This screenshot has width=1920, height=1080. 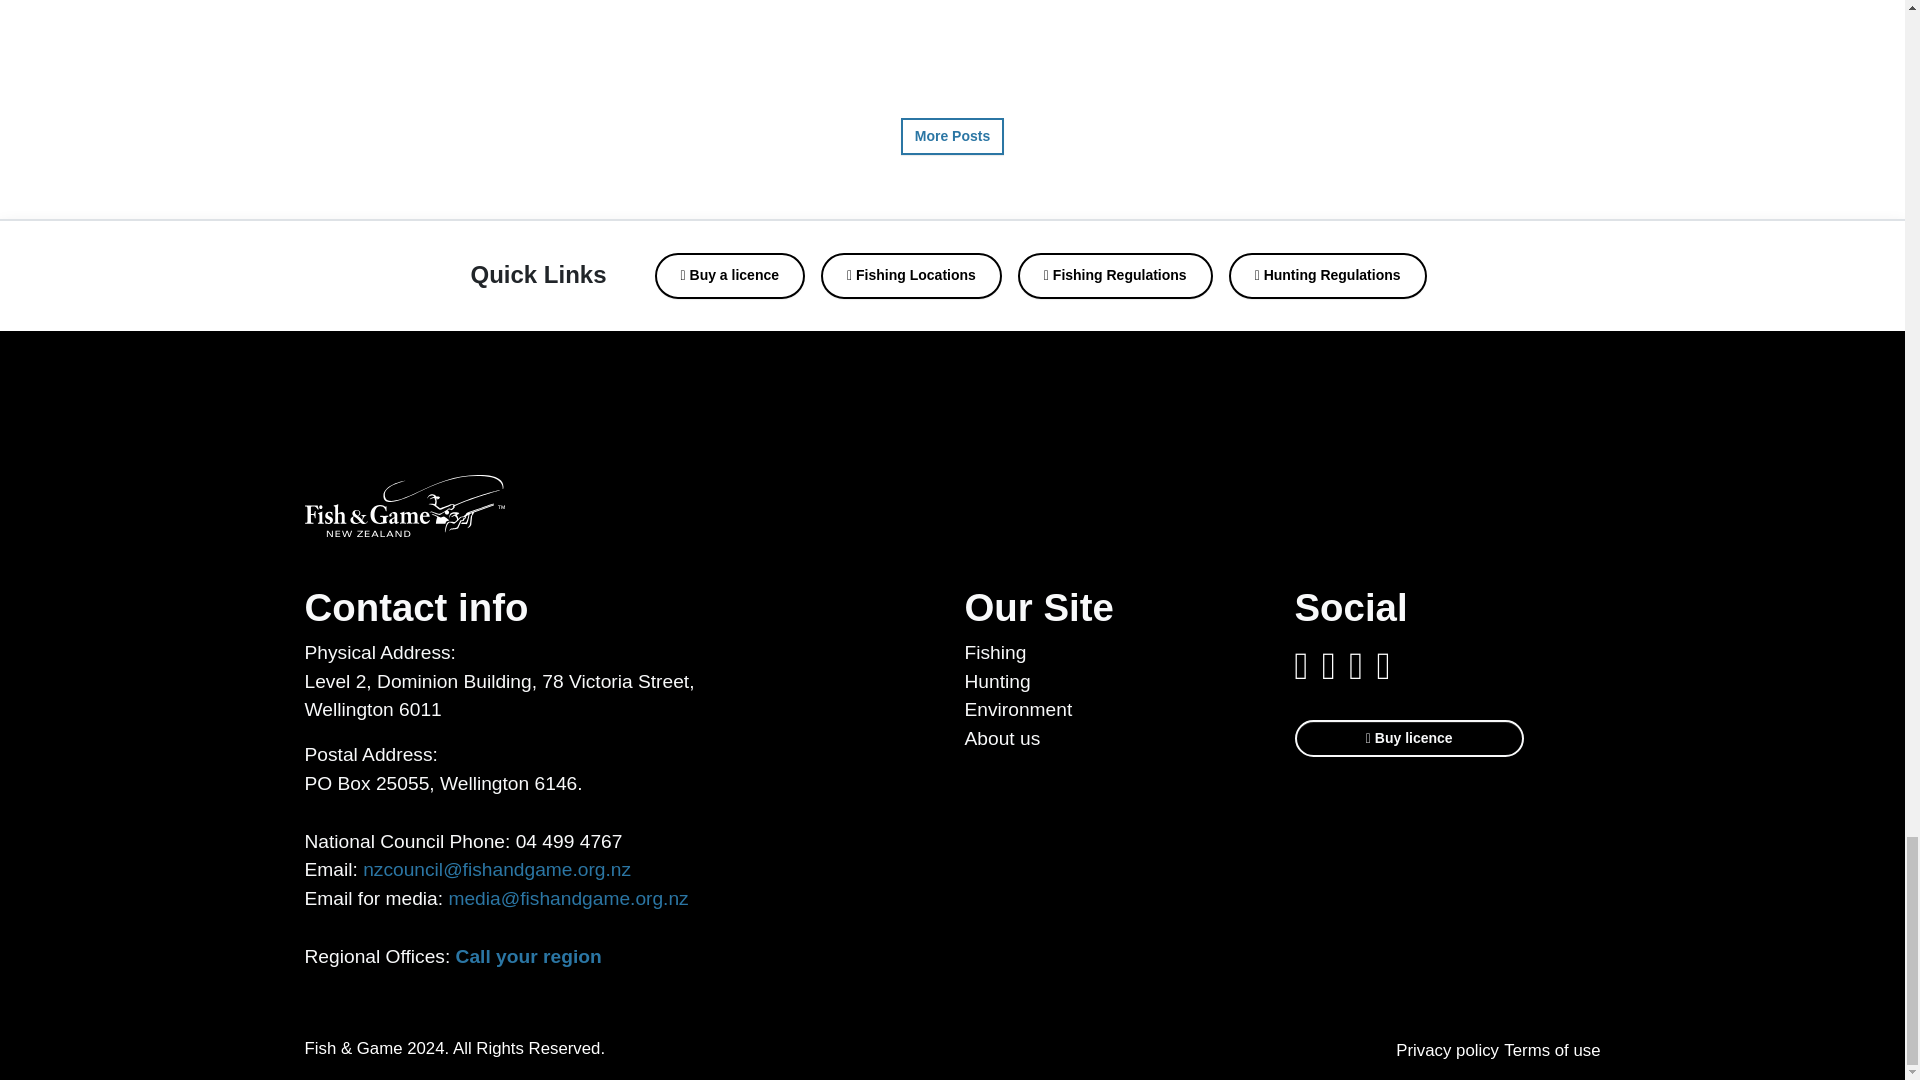 I want to click on Buy a licence, so click(x=730, y=276).